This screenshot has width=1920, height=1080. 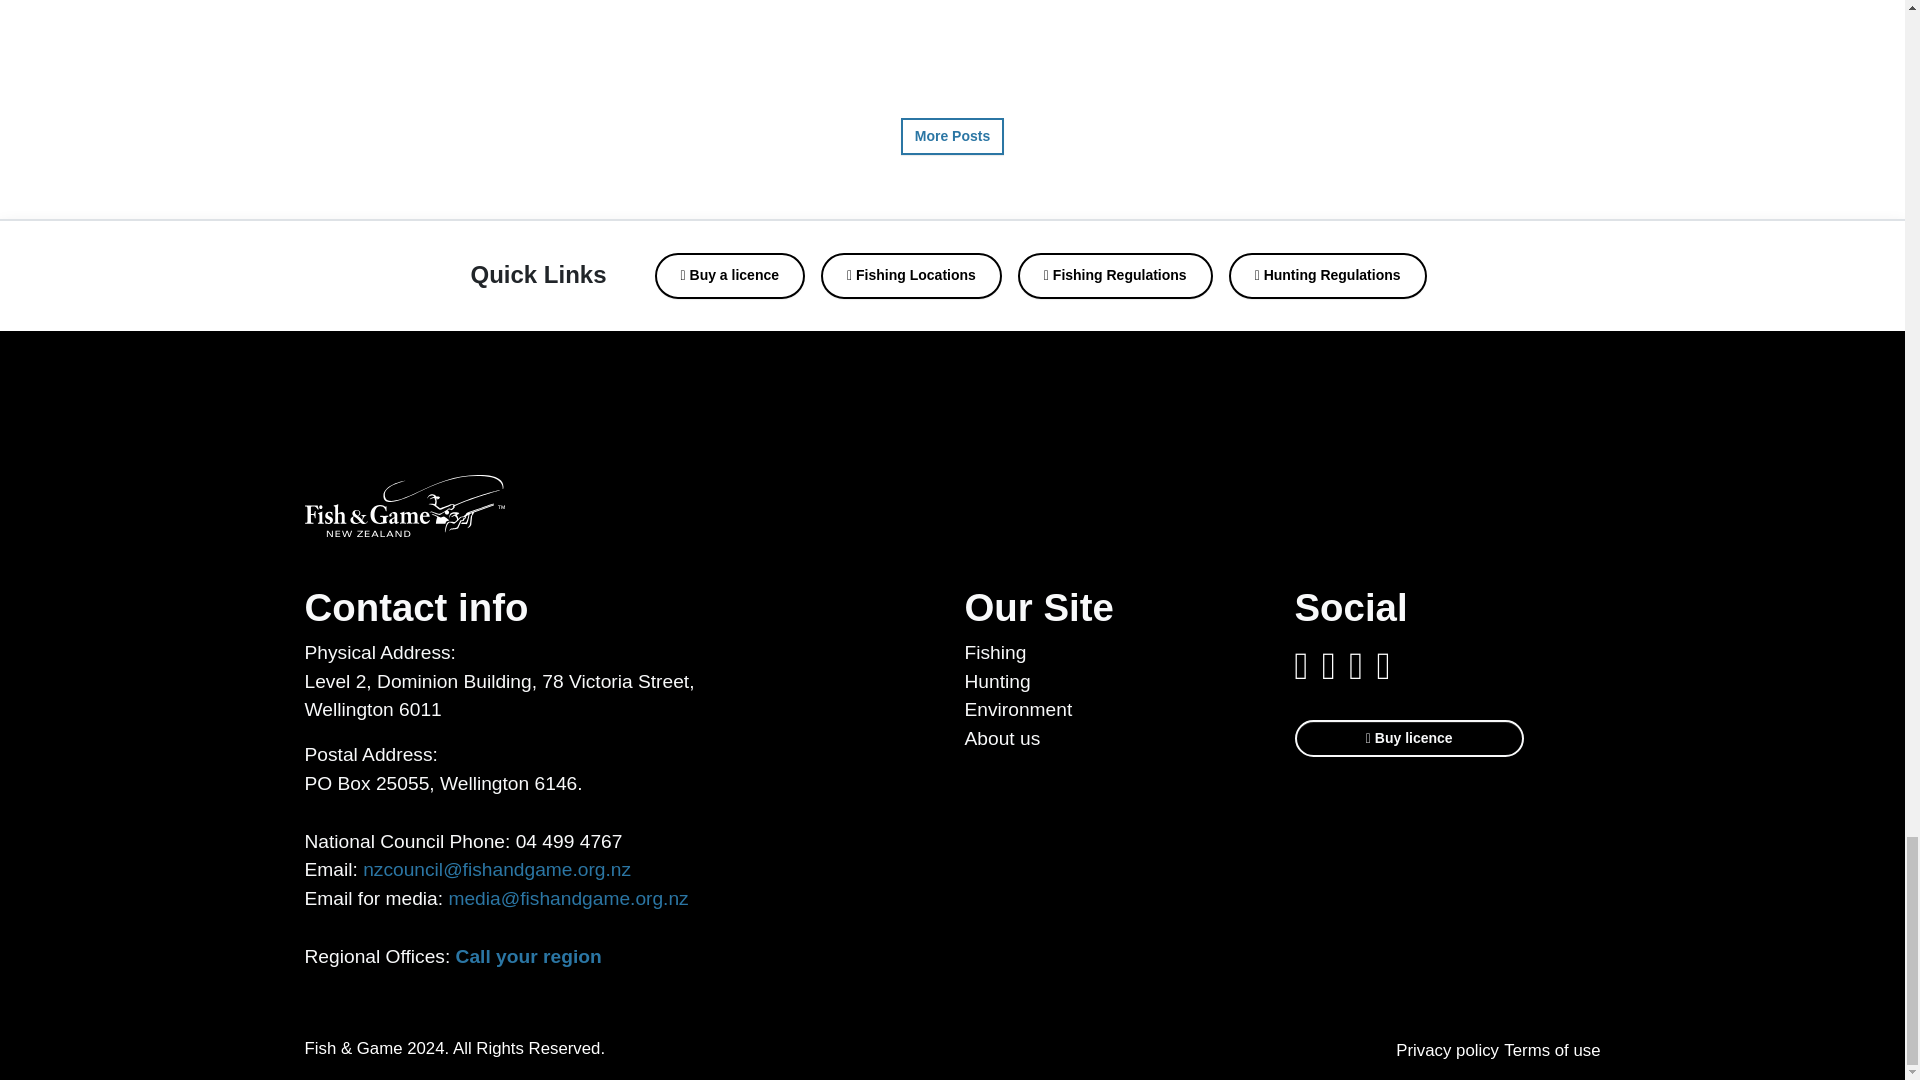 I want to click on Buy a licence, so click(x=730, y=276).